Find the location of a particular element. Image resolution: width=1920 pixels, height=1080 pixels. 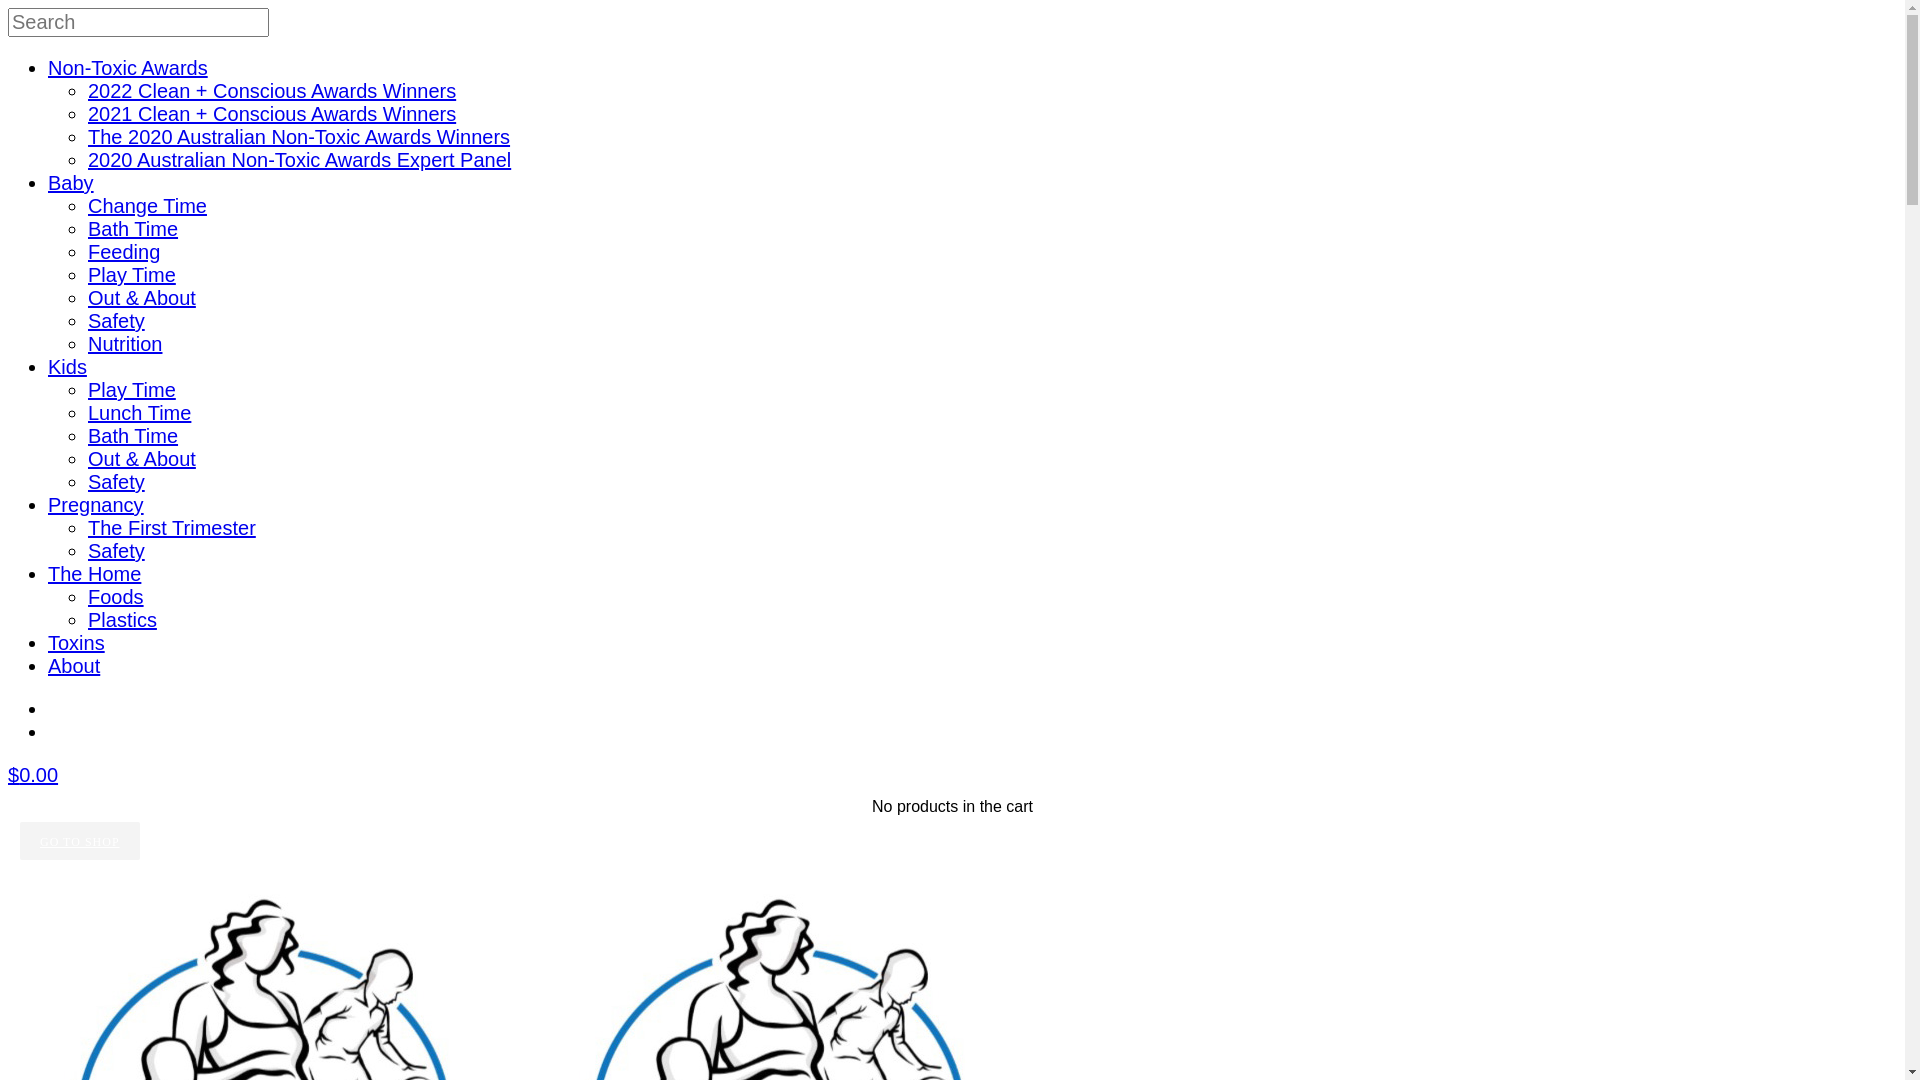

Baby is located at coordinates (71, 183).